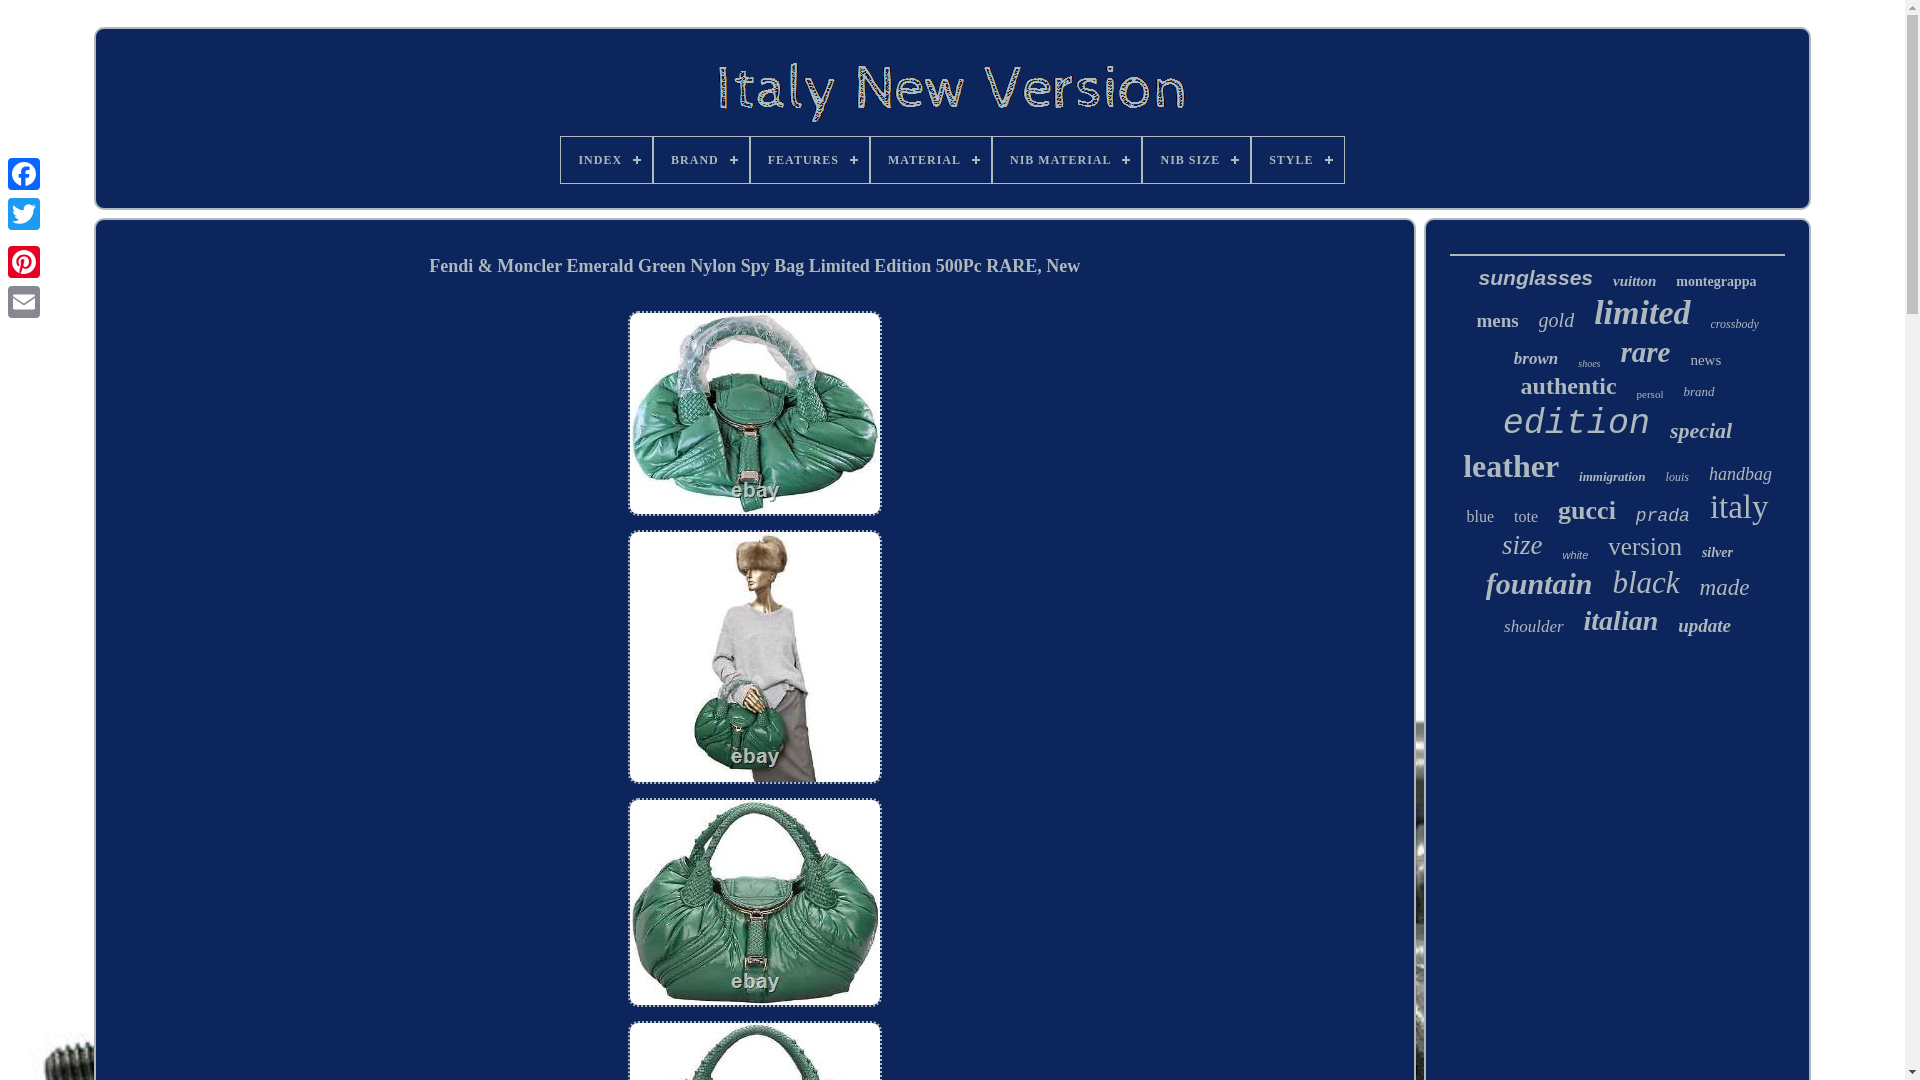  What do you see at coordinates (606, 160) in the screenshot?
I see `INDEX` at bounding box center [606, 160].